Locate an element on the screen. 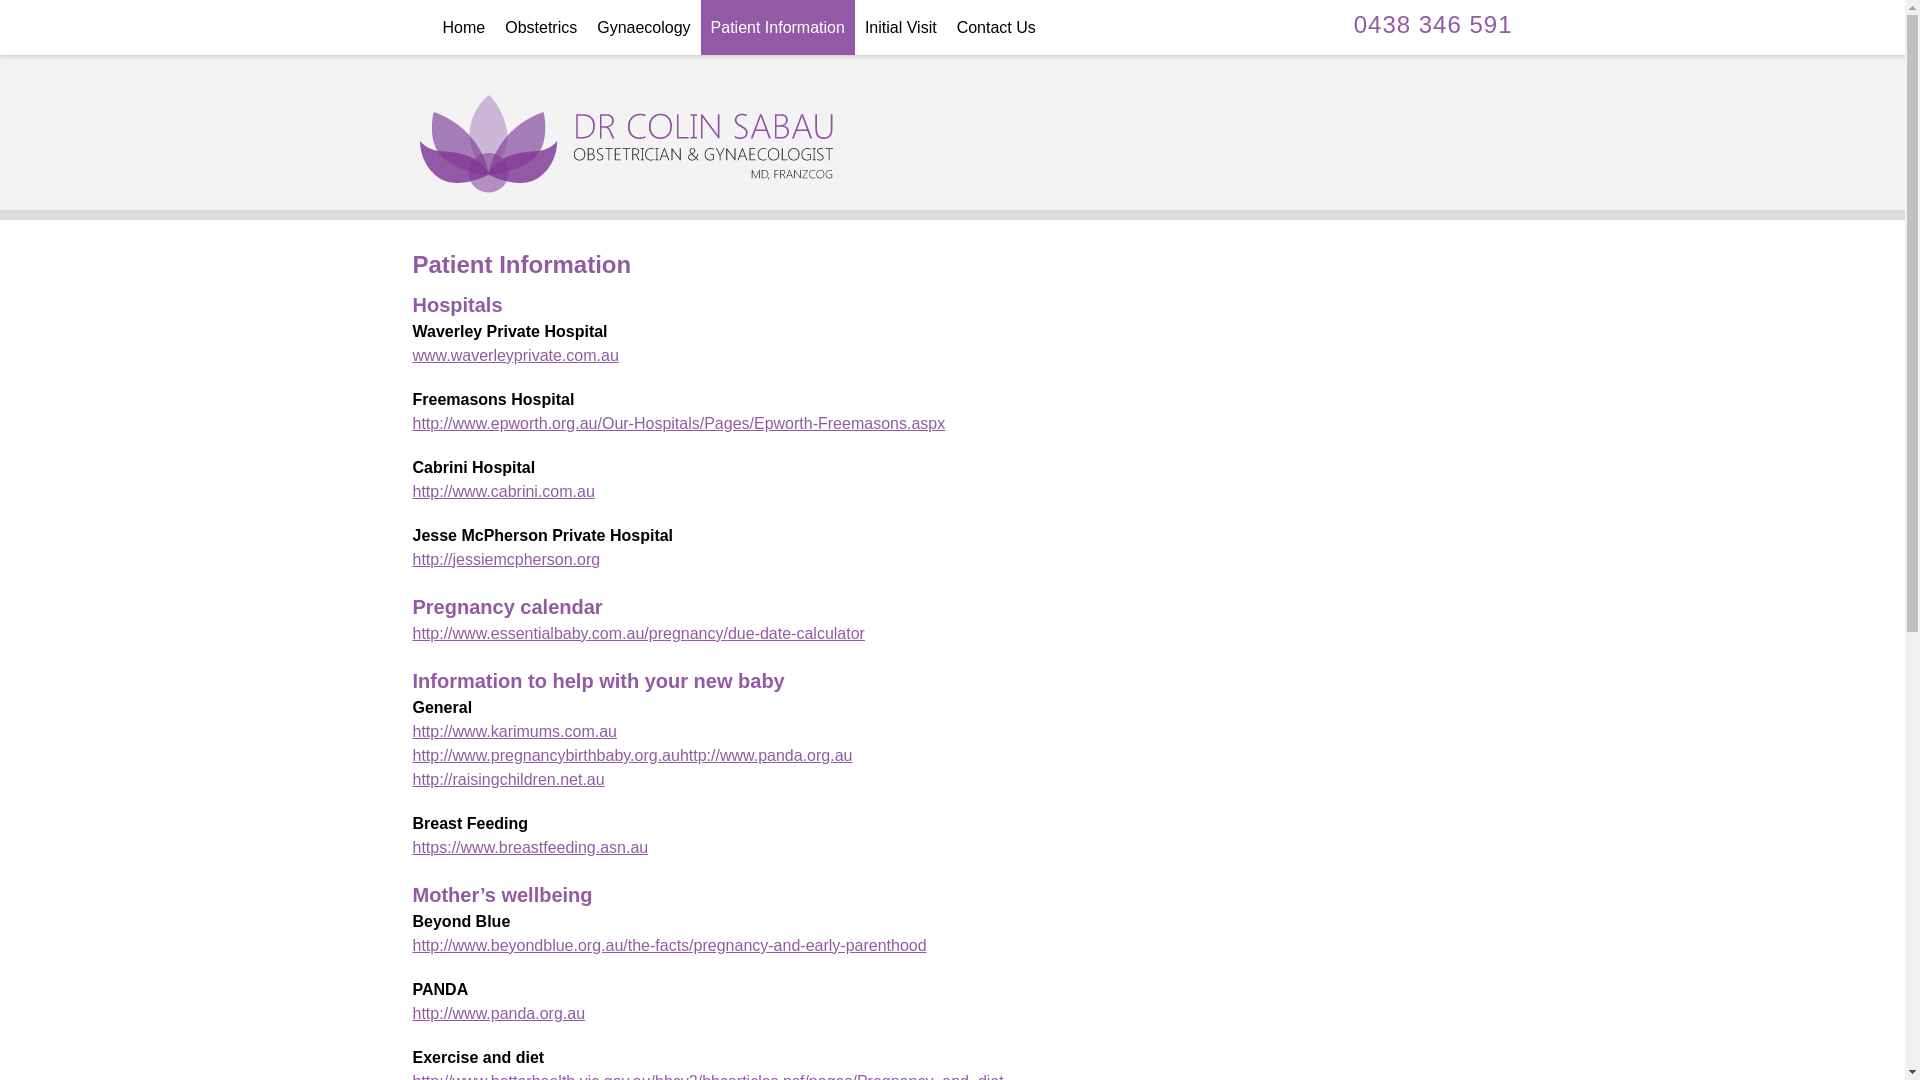  www.waverleyprivate.com.au is located at coordinates (515, 356).